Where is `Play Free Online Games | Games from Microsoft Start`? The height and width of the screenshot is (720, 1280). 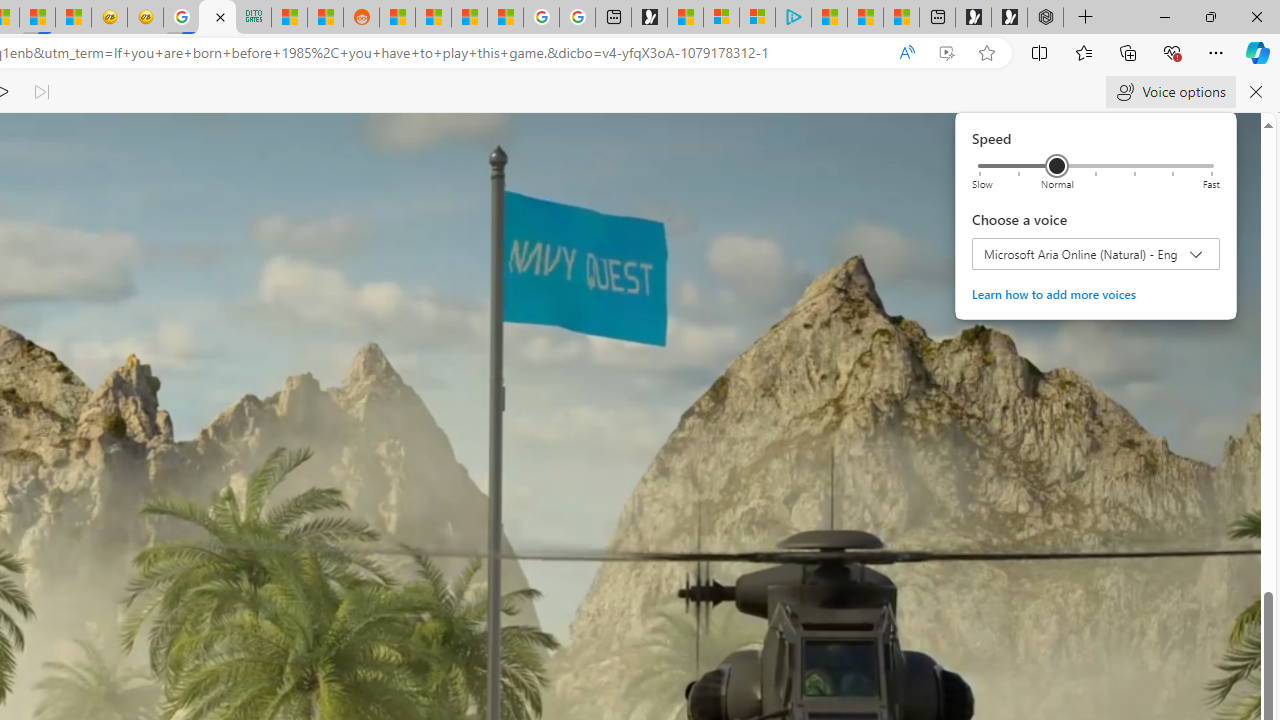
Play Free Online Games | Games from Microsoft Start is located at coordinates (1009, 18).